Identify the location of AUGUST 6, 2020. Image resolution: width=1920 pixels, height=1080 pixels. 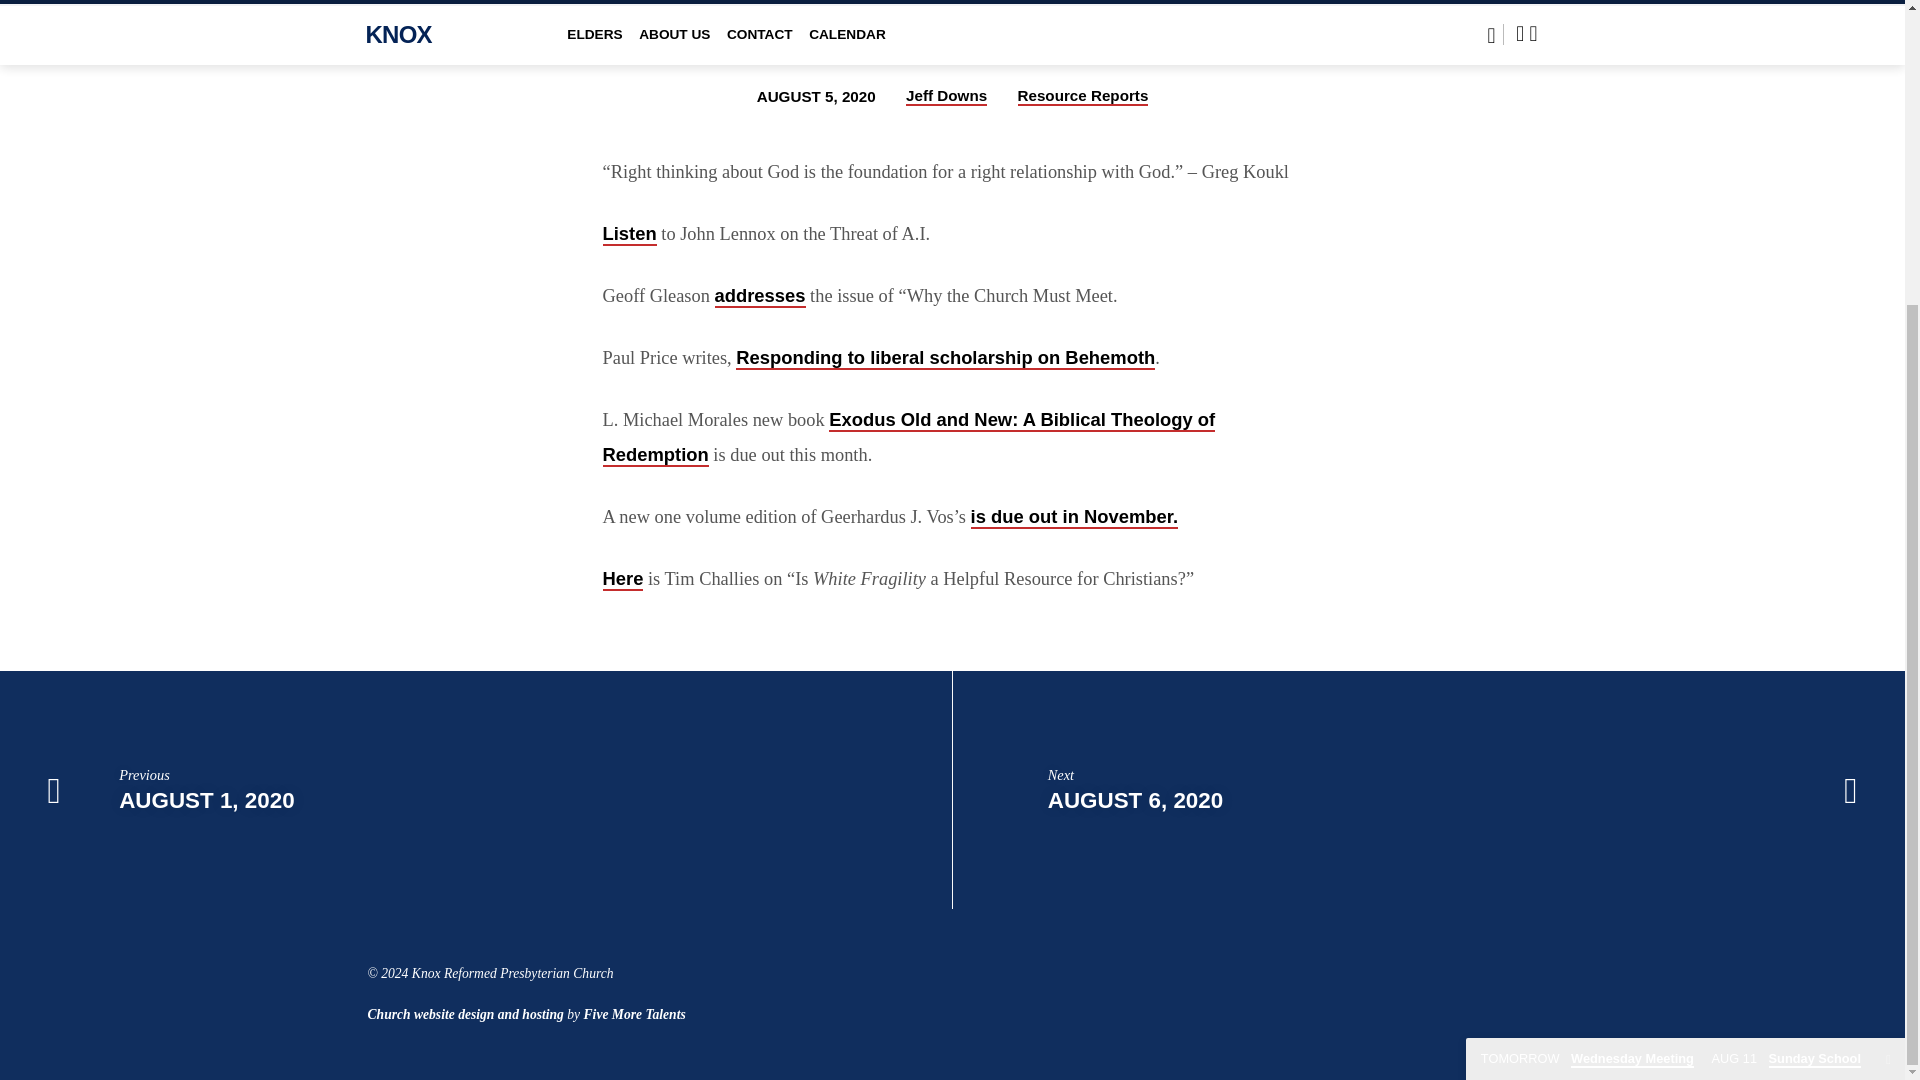
(1136, 800).